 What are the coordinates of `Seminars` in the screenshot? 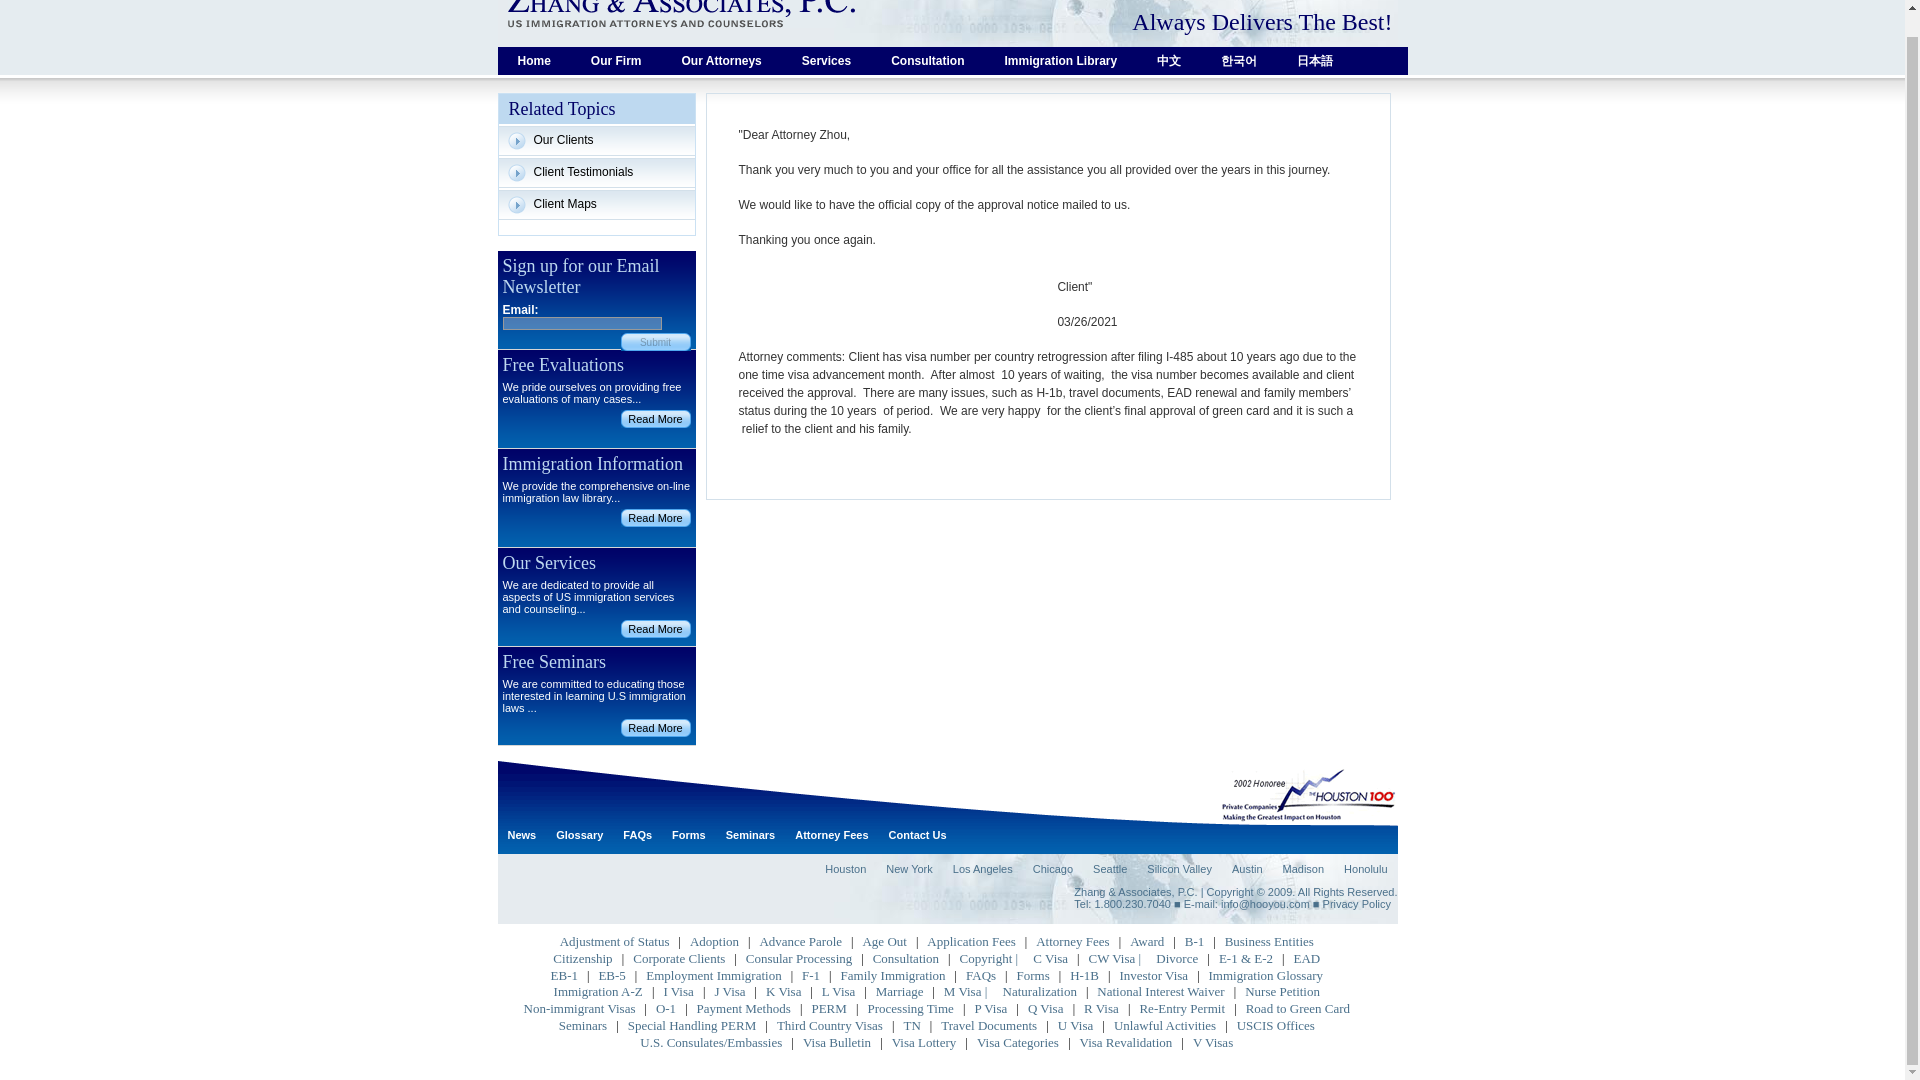 It's located at (750, 835).